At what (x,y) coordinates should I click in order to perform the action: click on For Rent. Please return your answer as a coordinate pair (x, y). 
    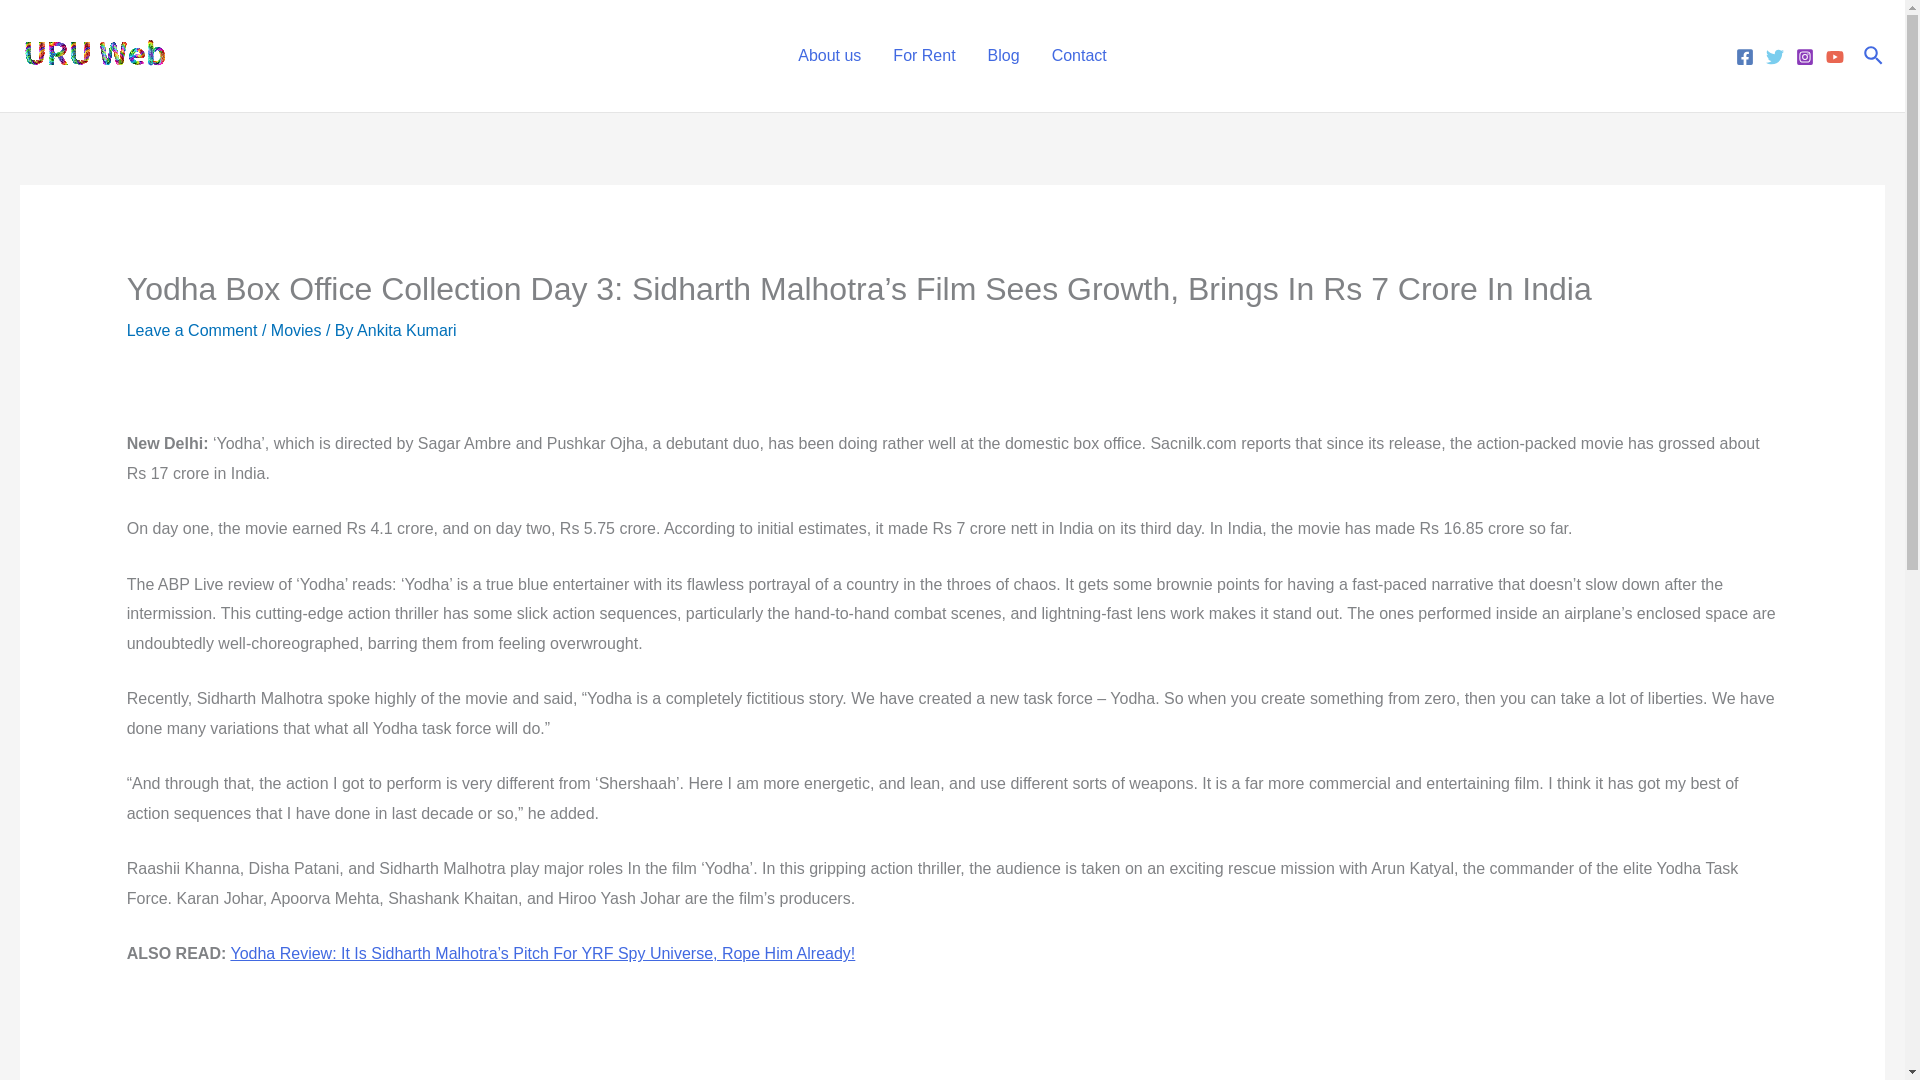
    Looking at the image, I should click on (924, 56).